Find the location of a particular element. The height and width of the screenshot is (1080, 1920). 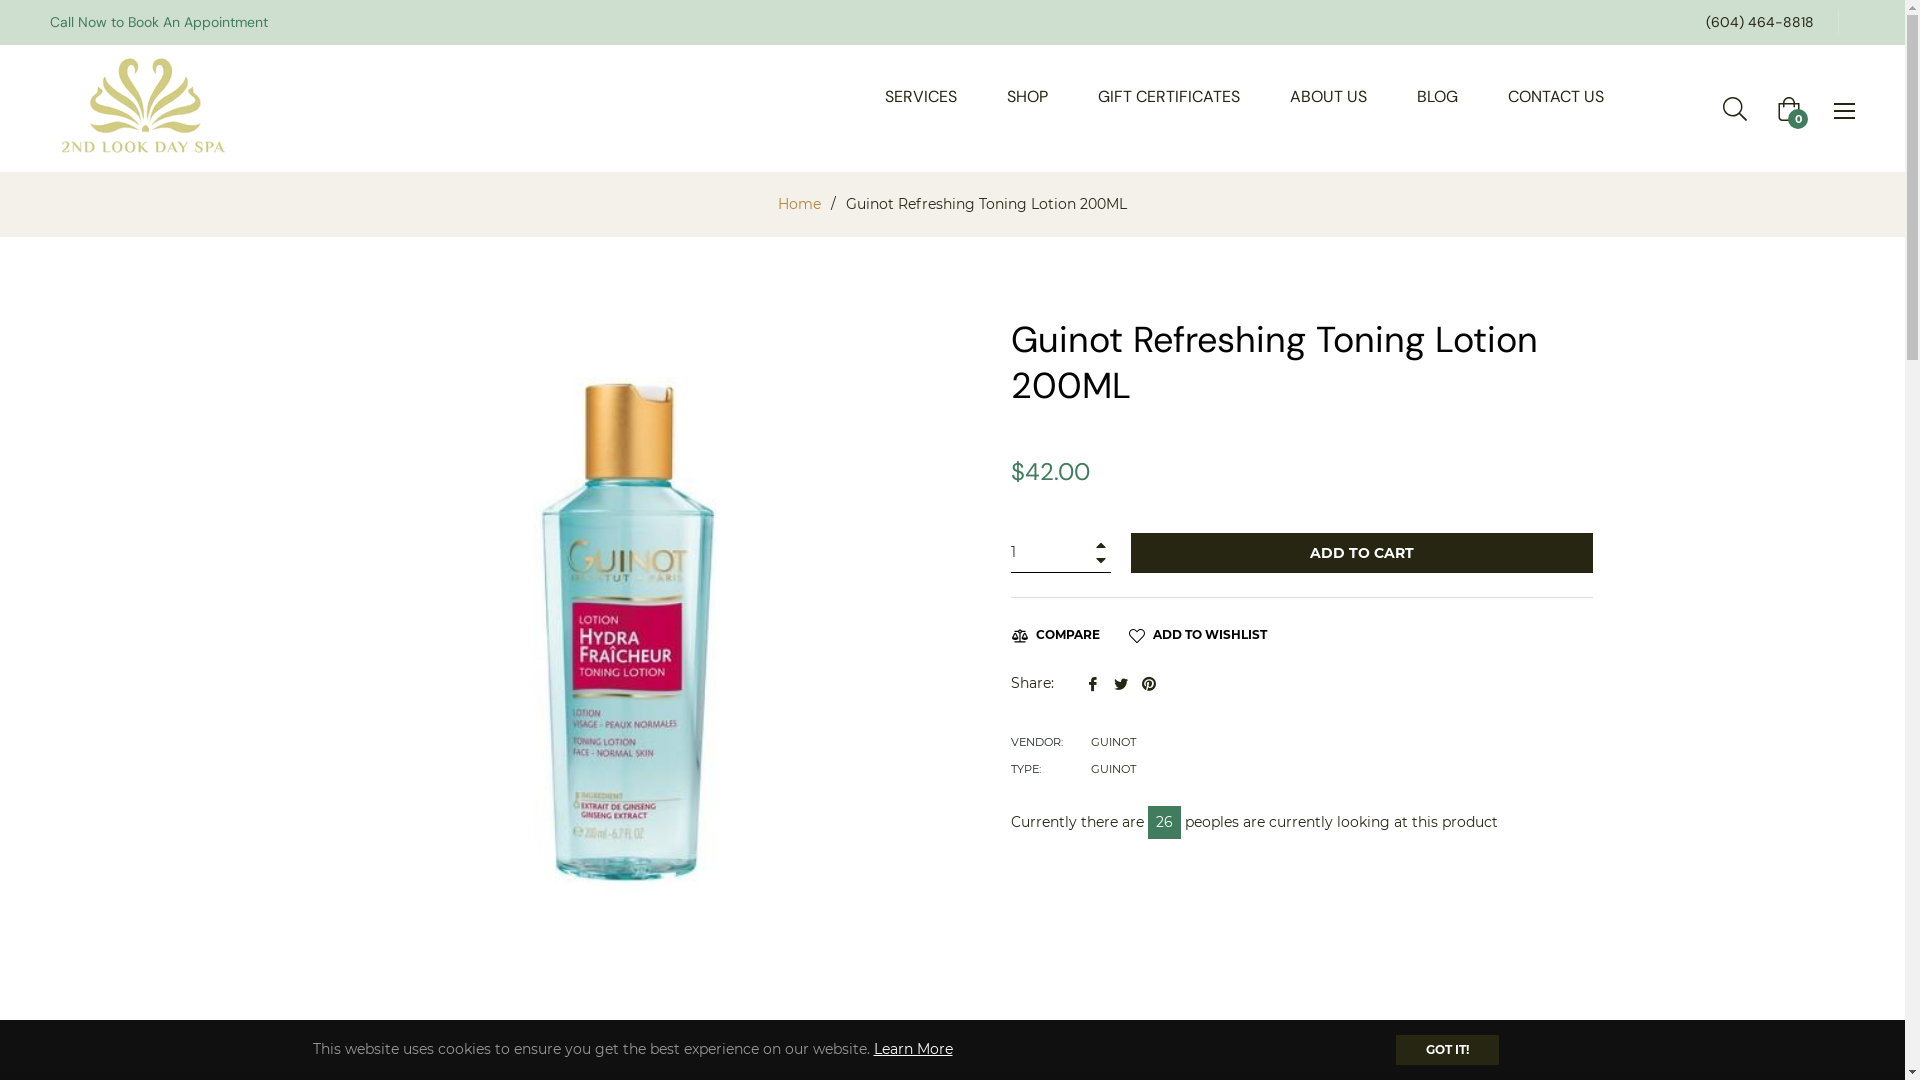

Pin on Pinterest is located at coordinates (1149, 683).